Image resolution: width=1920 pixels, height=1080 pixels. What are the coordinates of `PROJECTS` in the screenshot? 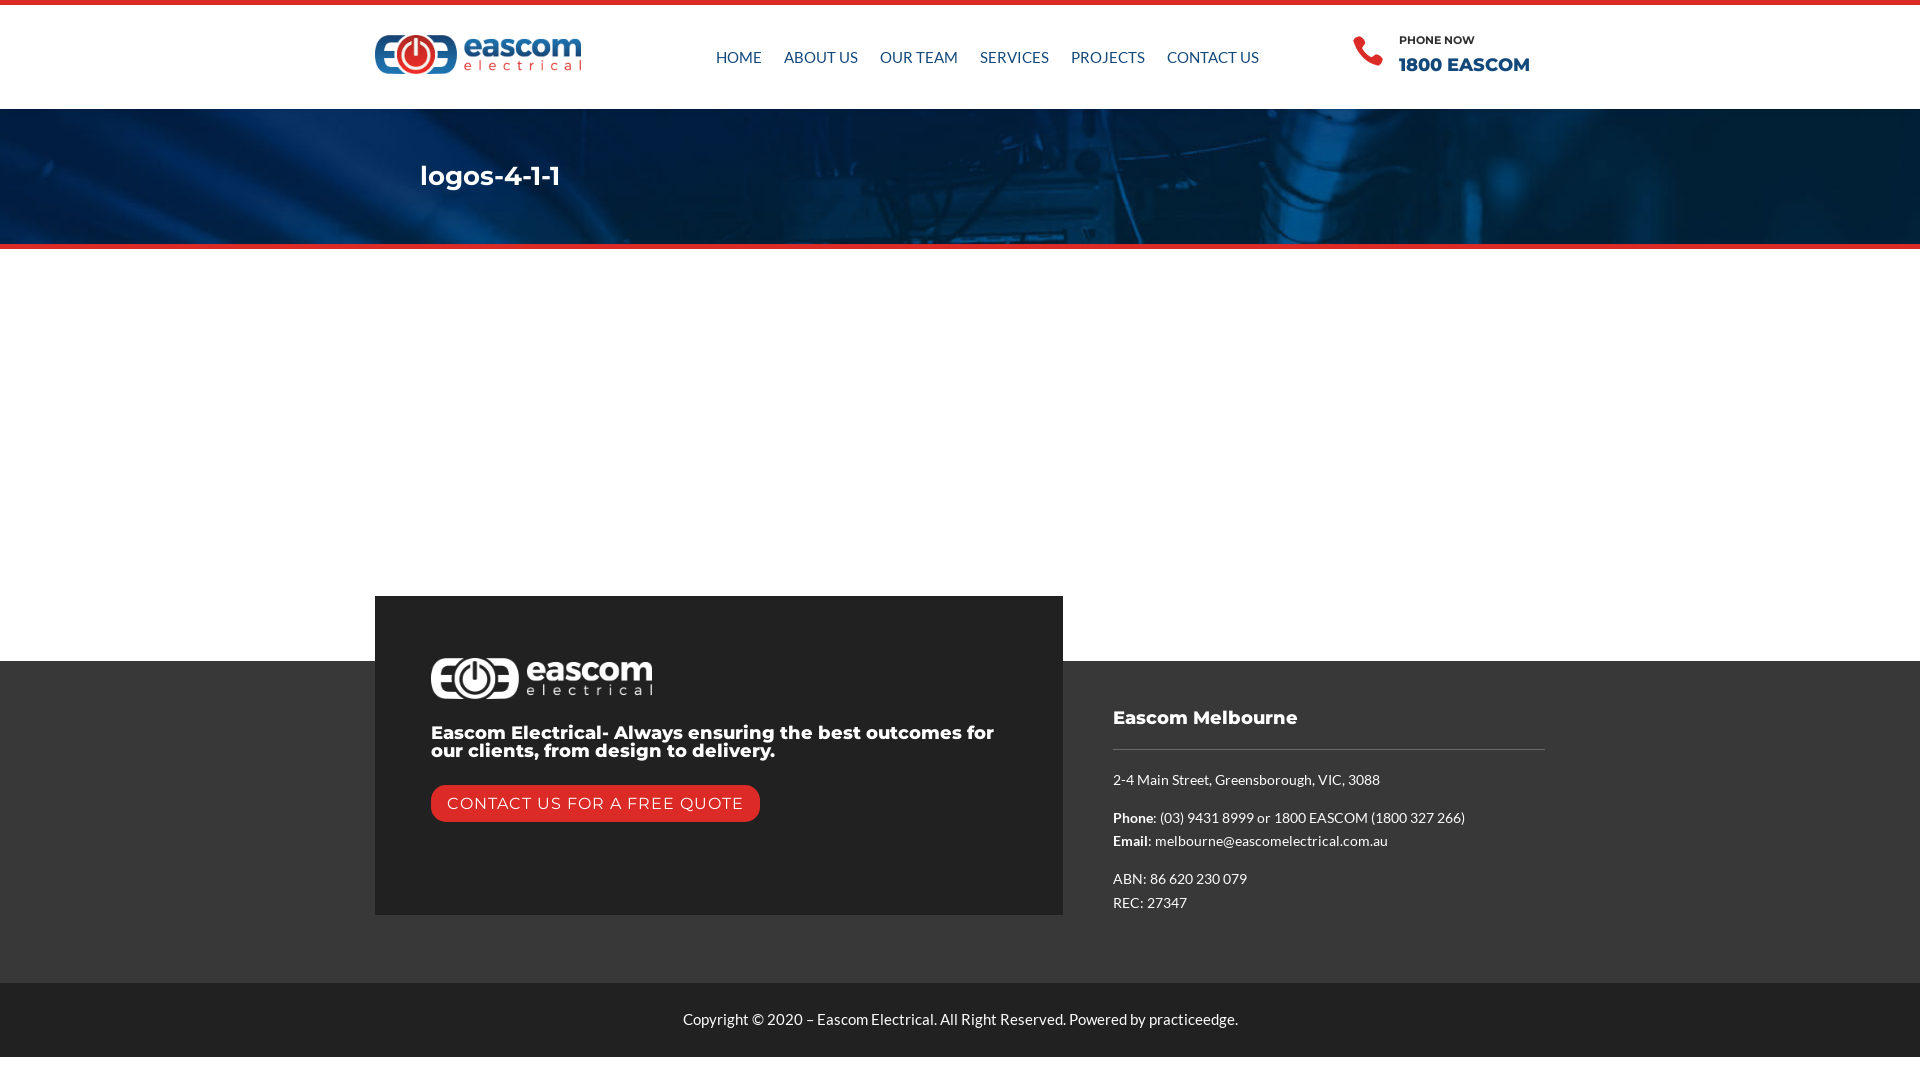 It's located at (1108, 61).